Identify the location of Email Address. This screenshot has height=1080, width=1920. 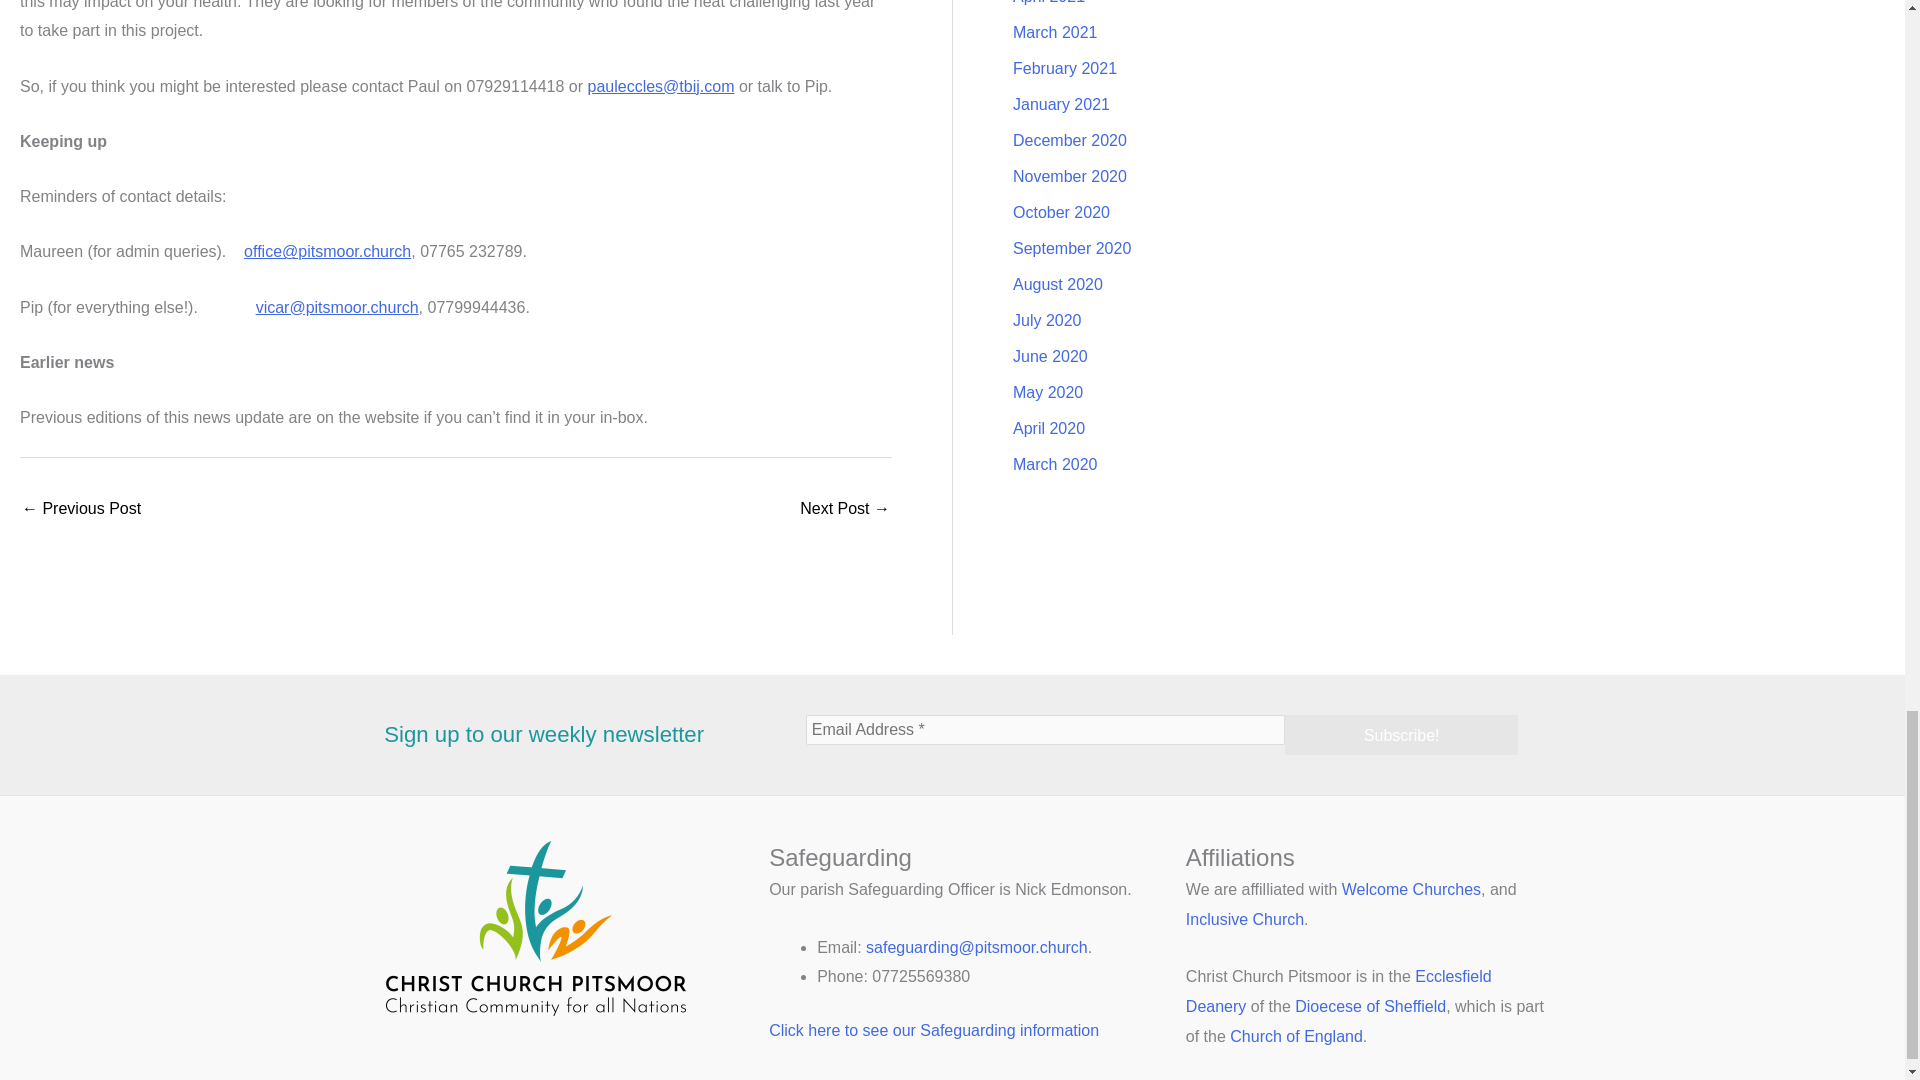
(1046, 730).